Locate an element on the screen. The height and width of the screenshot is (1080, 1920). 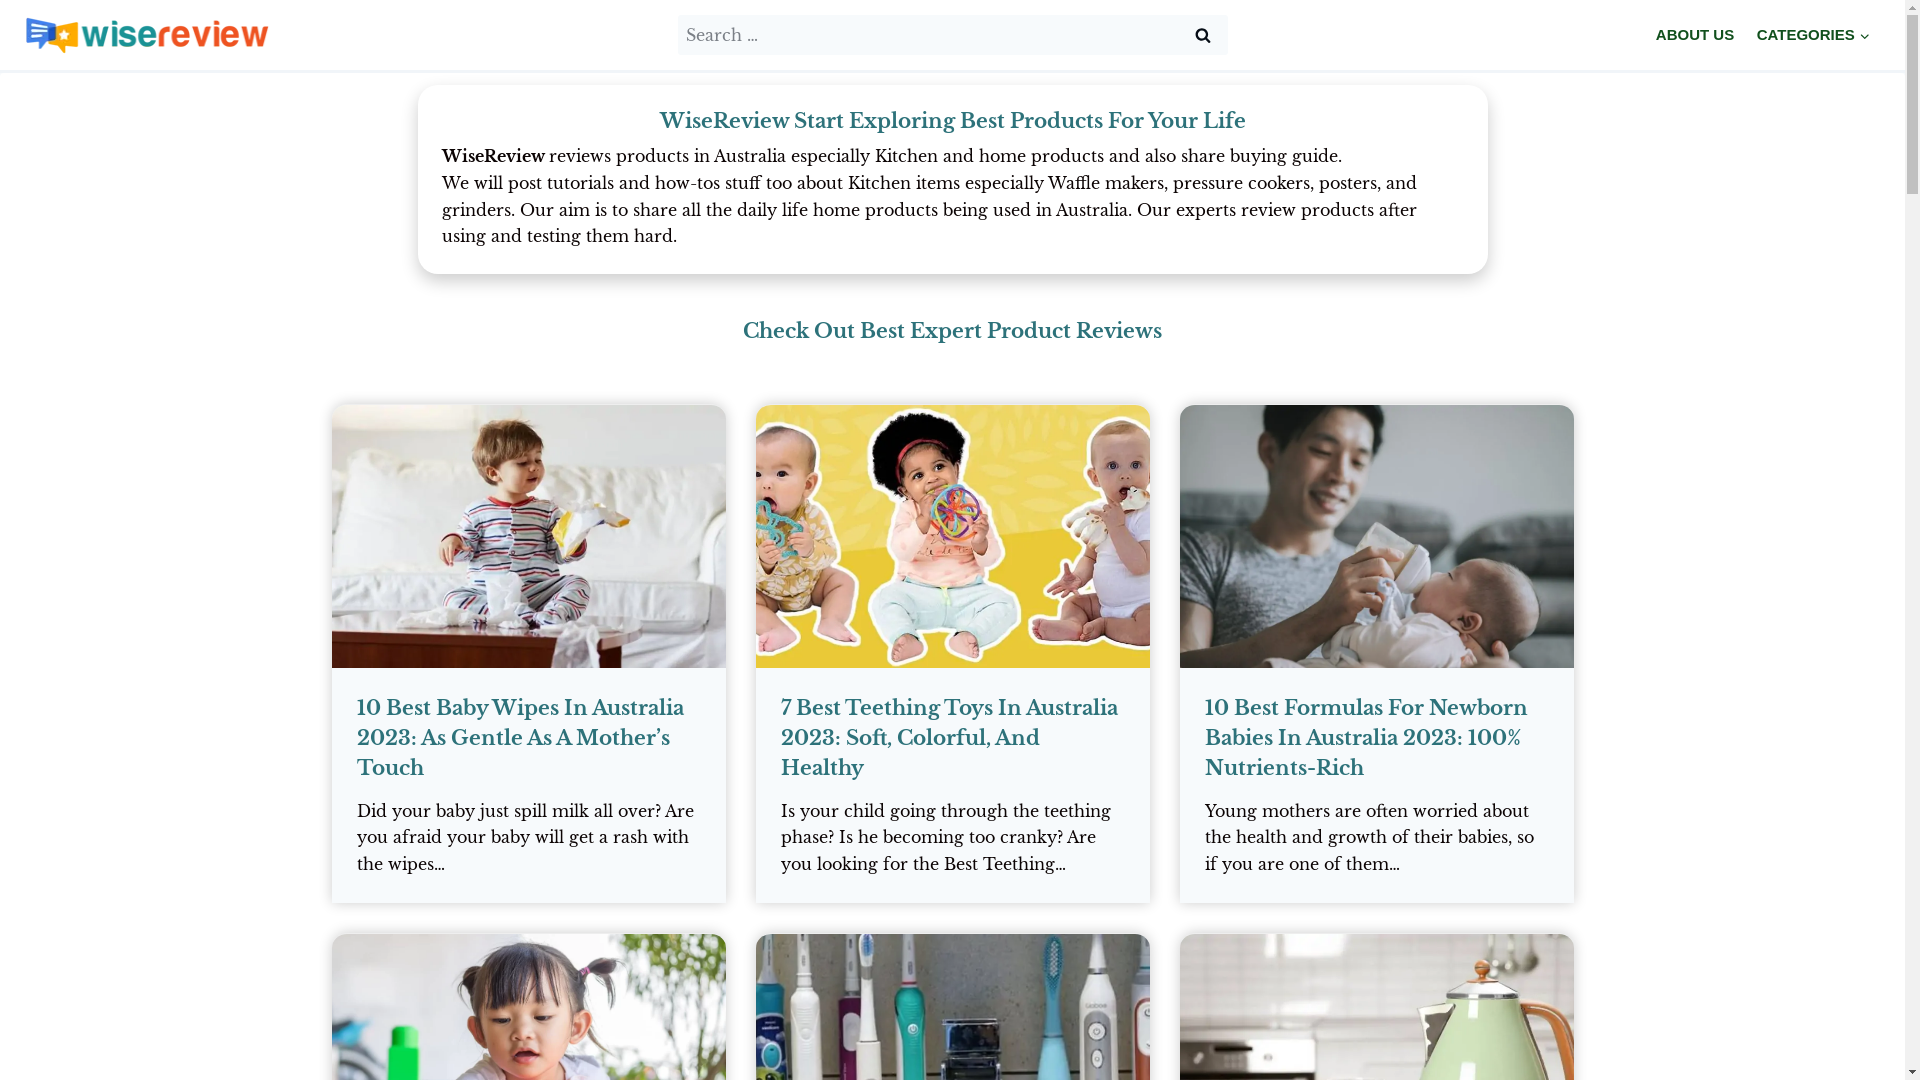
Search is located at coordinates (1203, 35).